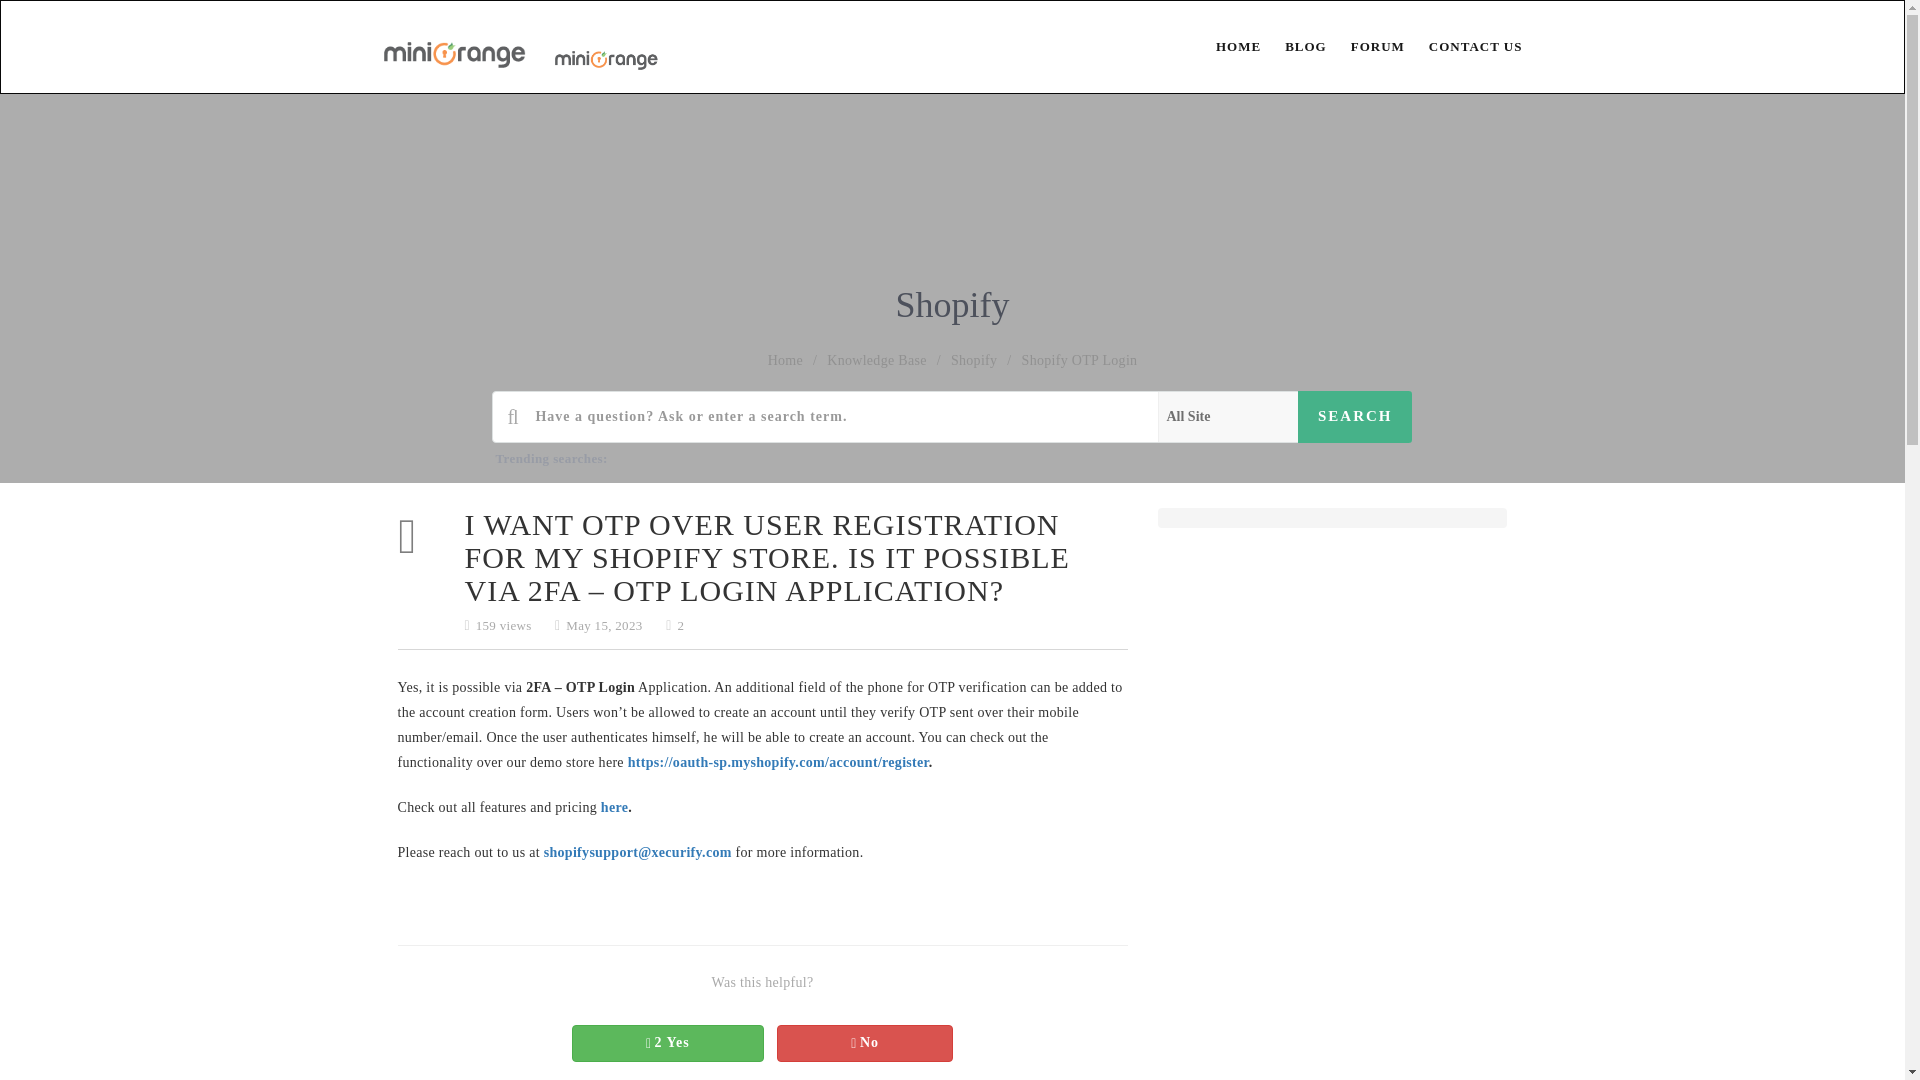 This screenshot has width=1920, height=1080. Describe the element at coordinates (876, 360) in the screenshot. I see `Knowledge Base` at that location.